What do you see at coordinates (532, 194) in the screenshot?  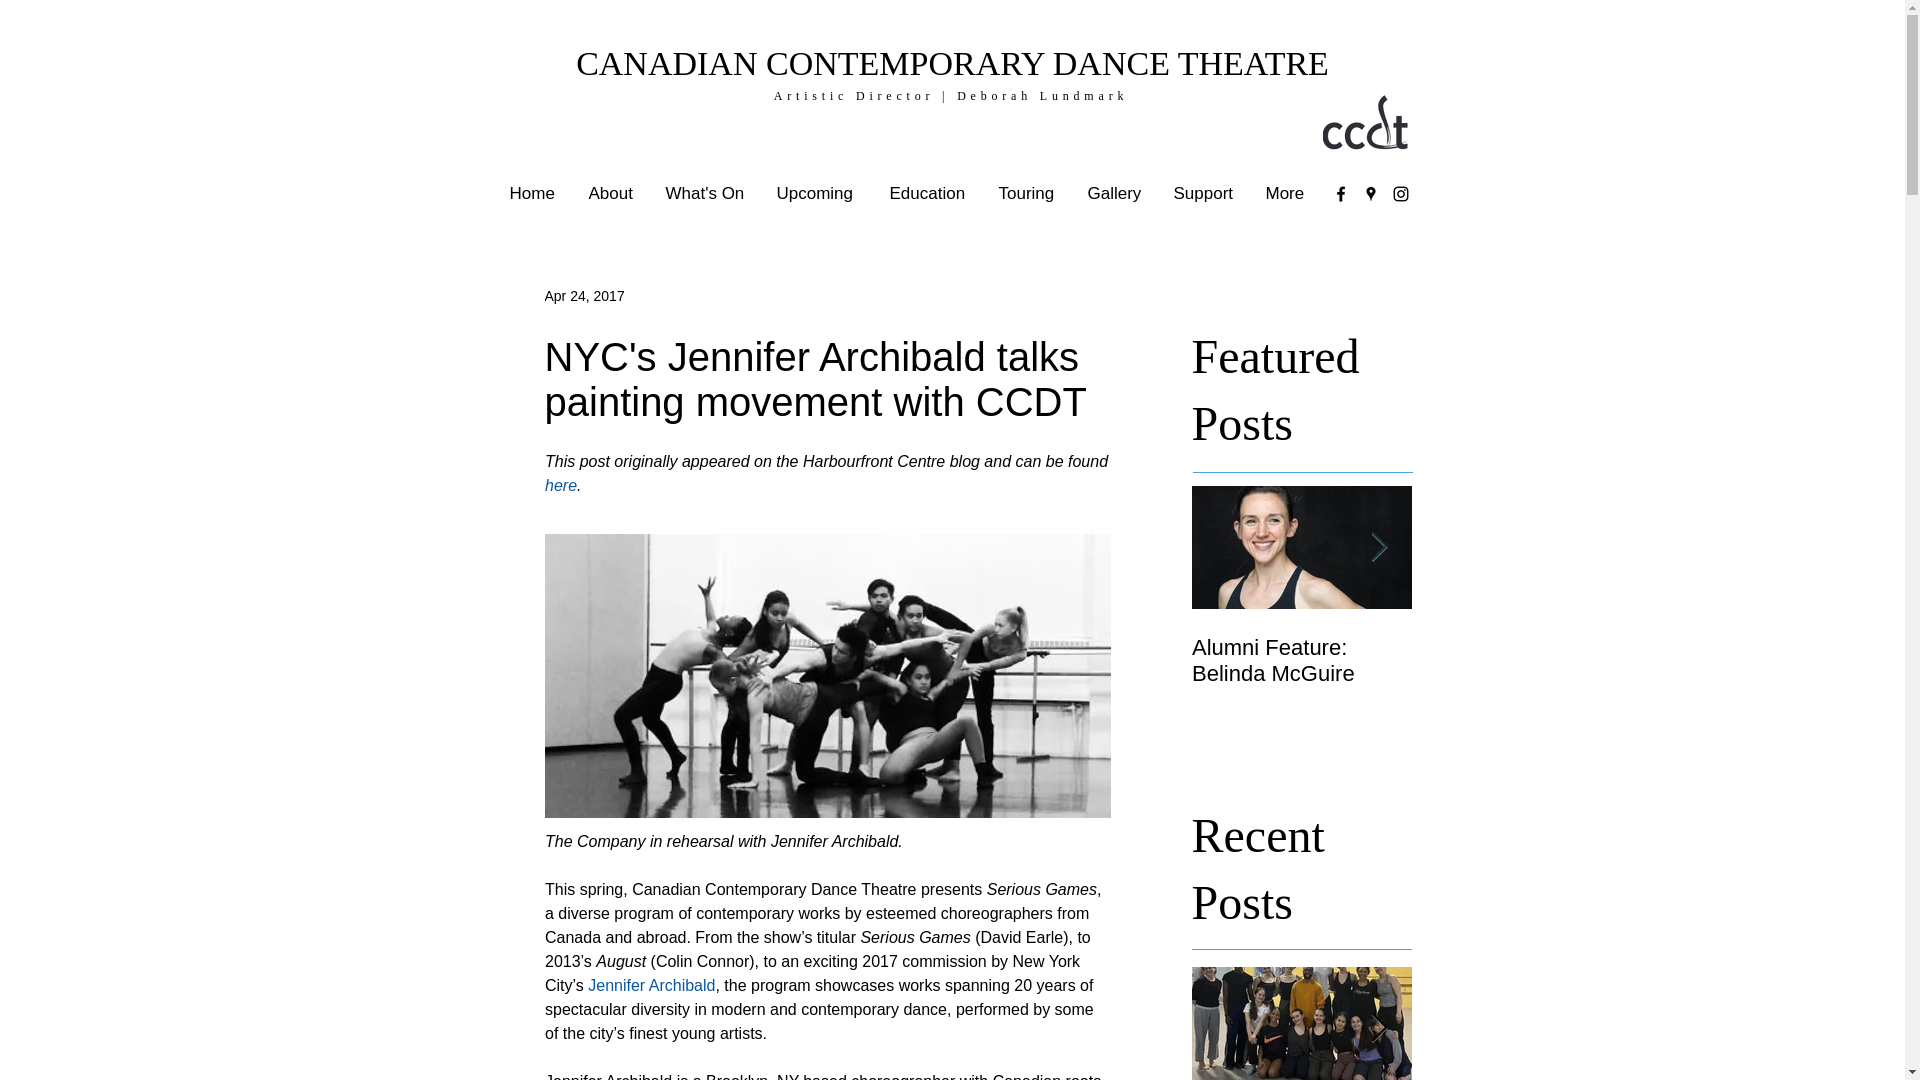 I see `Home` at bounding box center [532, 194].